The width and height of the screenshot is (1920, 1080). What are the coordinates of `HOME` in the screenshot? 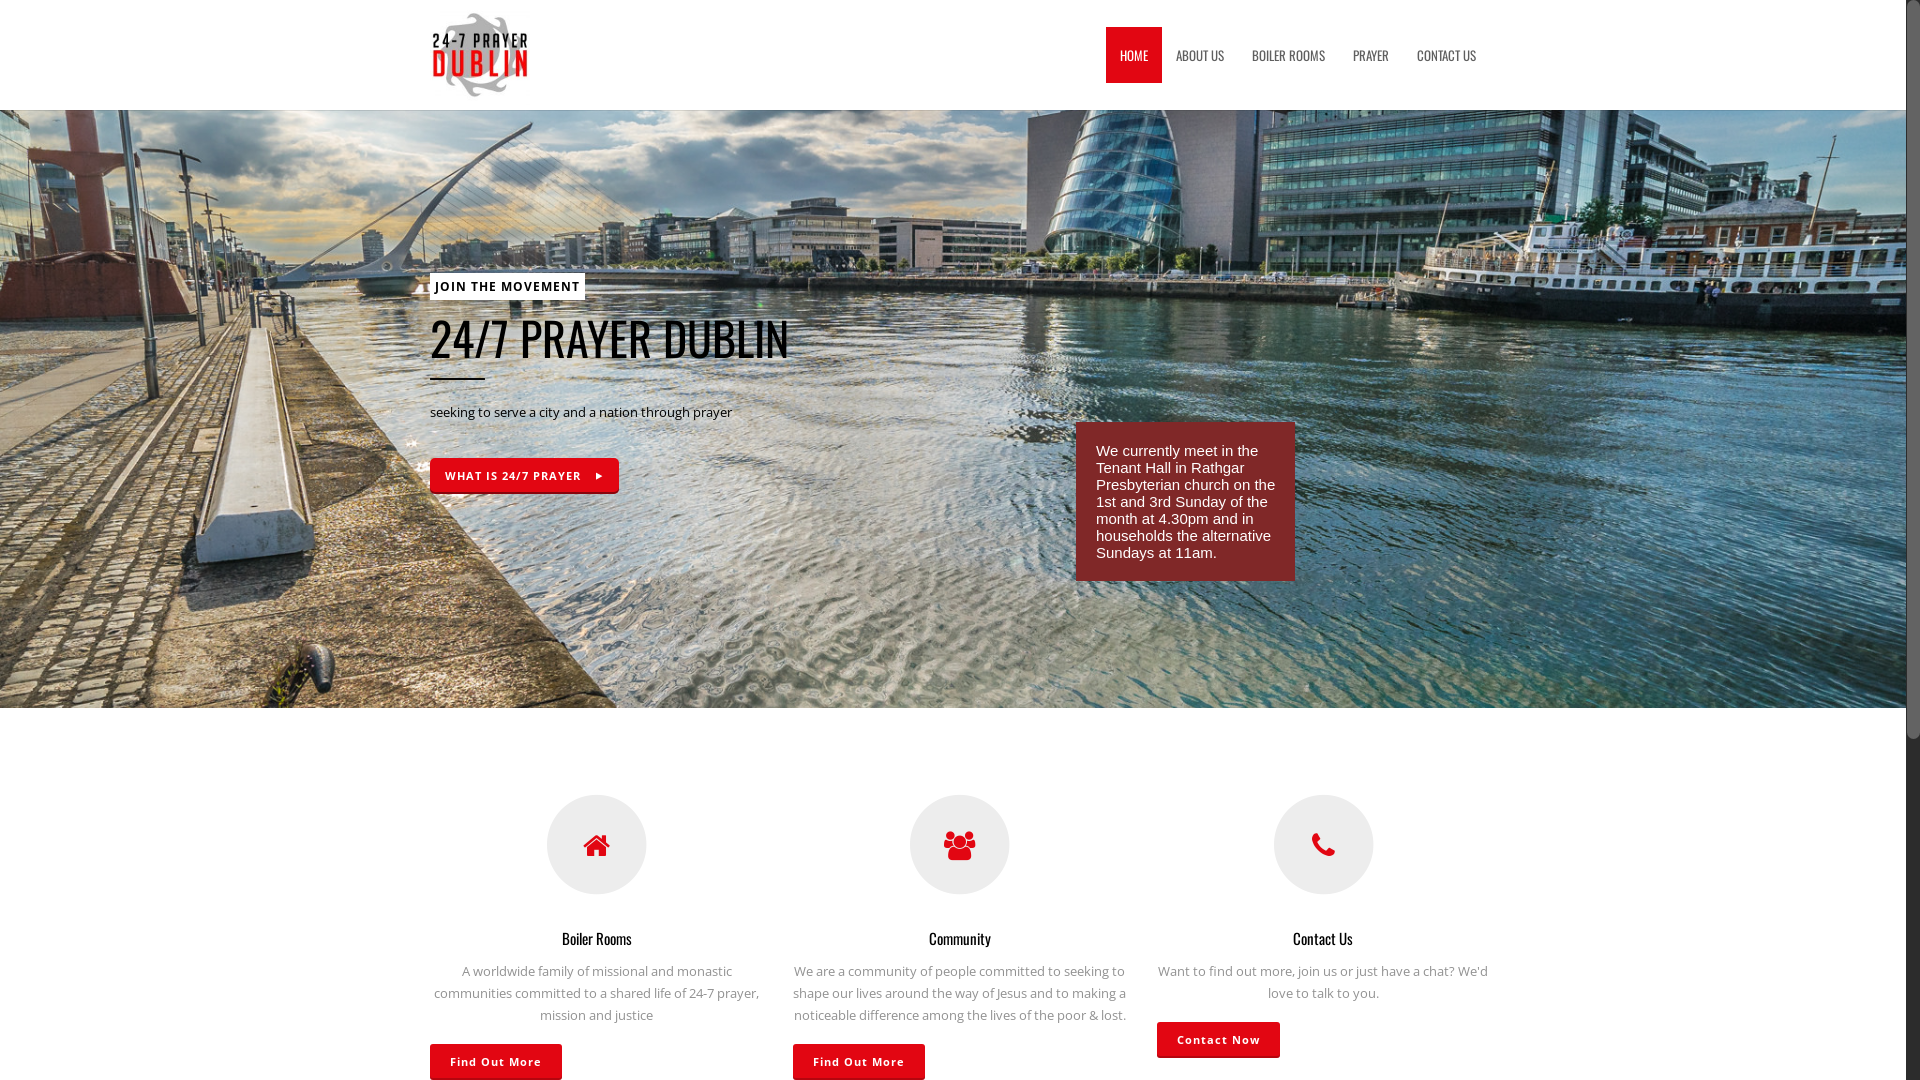 It's located at (1134, 55).